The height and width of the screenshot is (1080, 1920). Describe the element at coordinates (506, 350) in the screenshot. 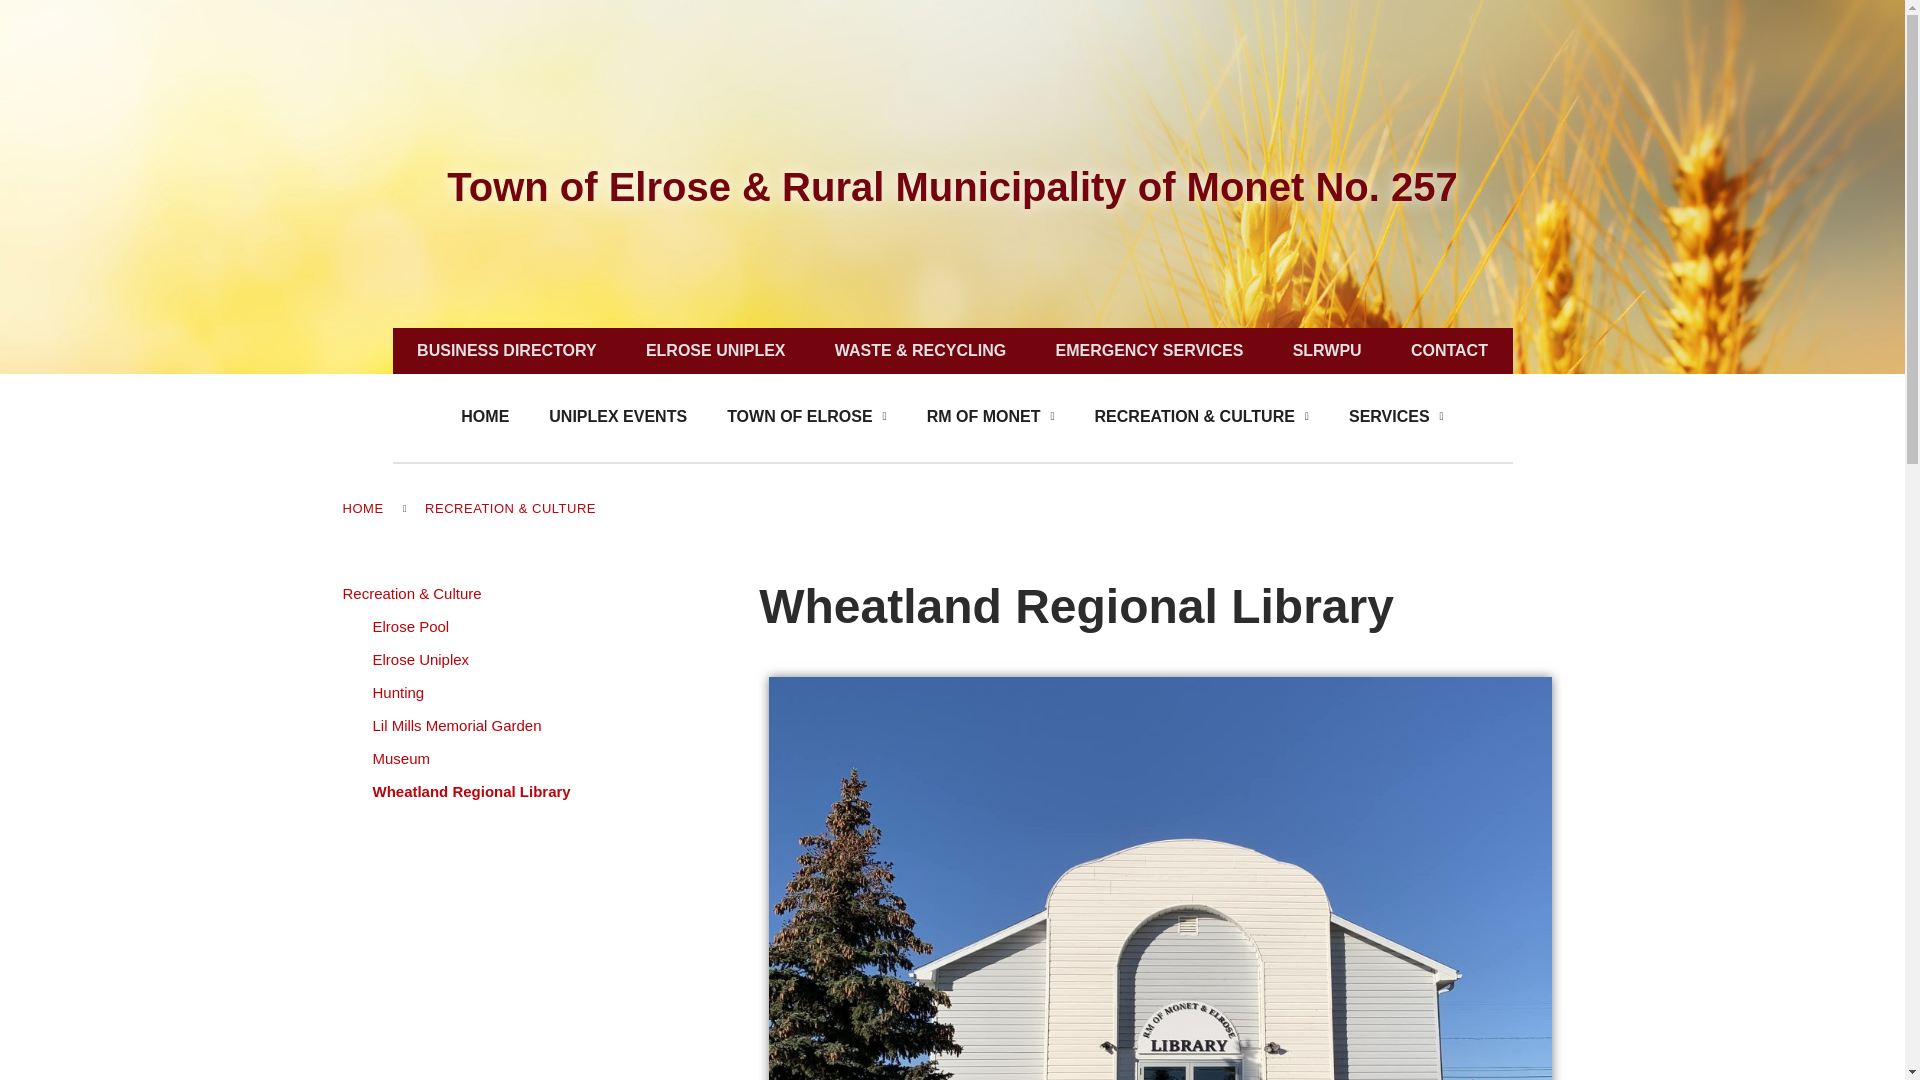

I see `BUSINESS DIRECTORY` at that location.